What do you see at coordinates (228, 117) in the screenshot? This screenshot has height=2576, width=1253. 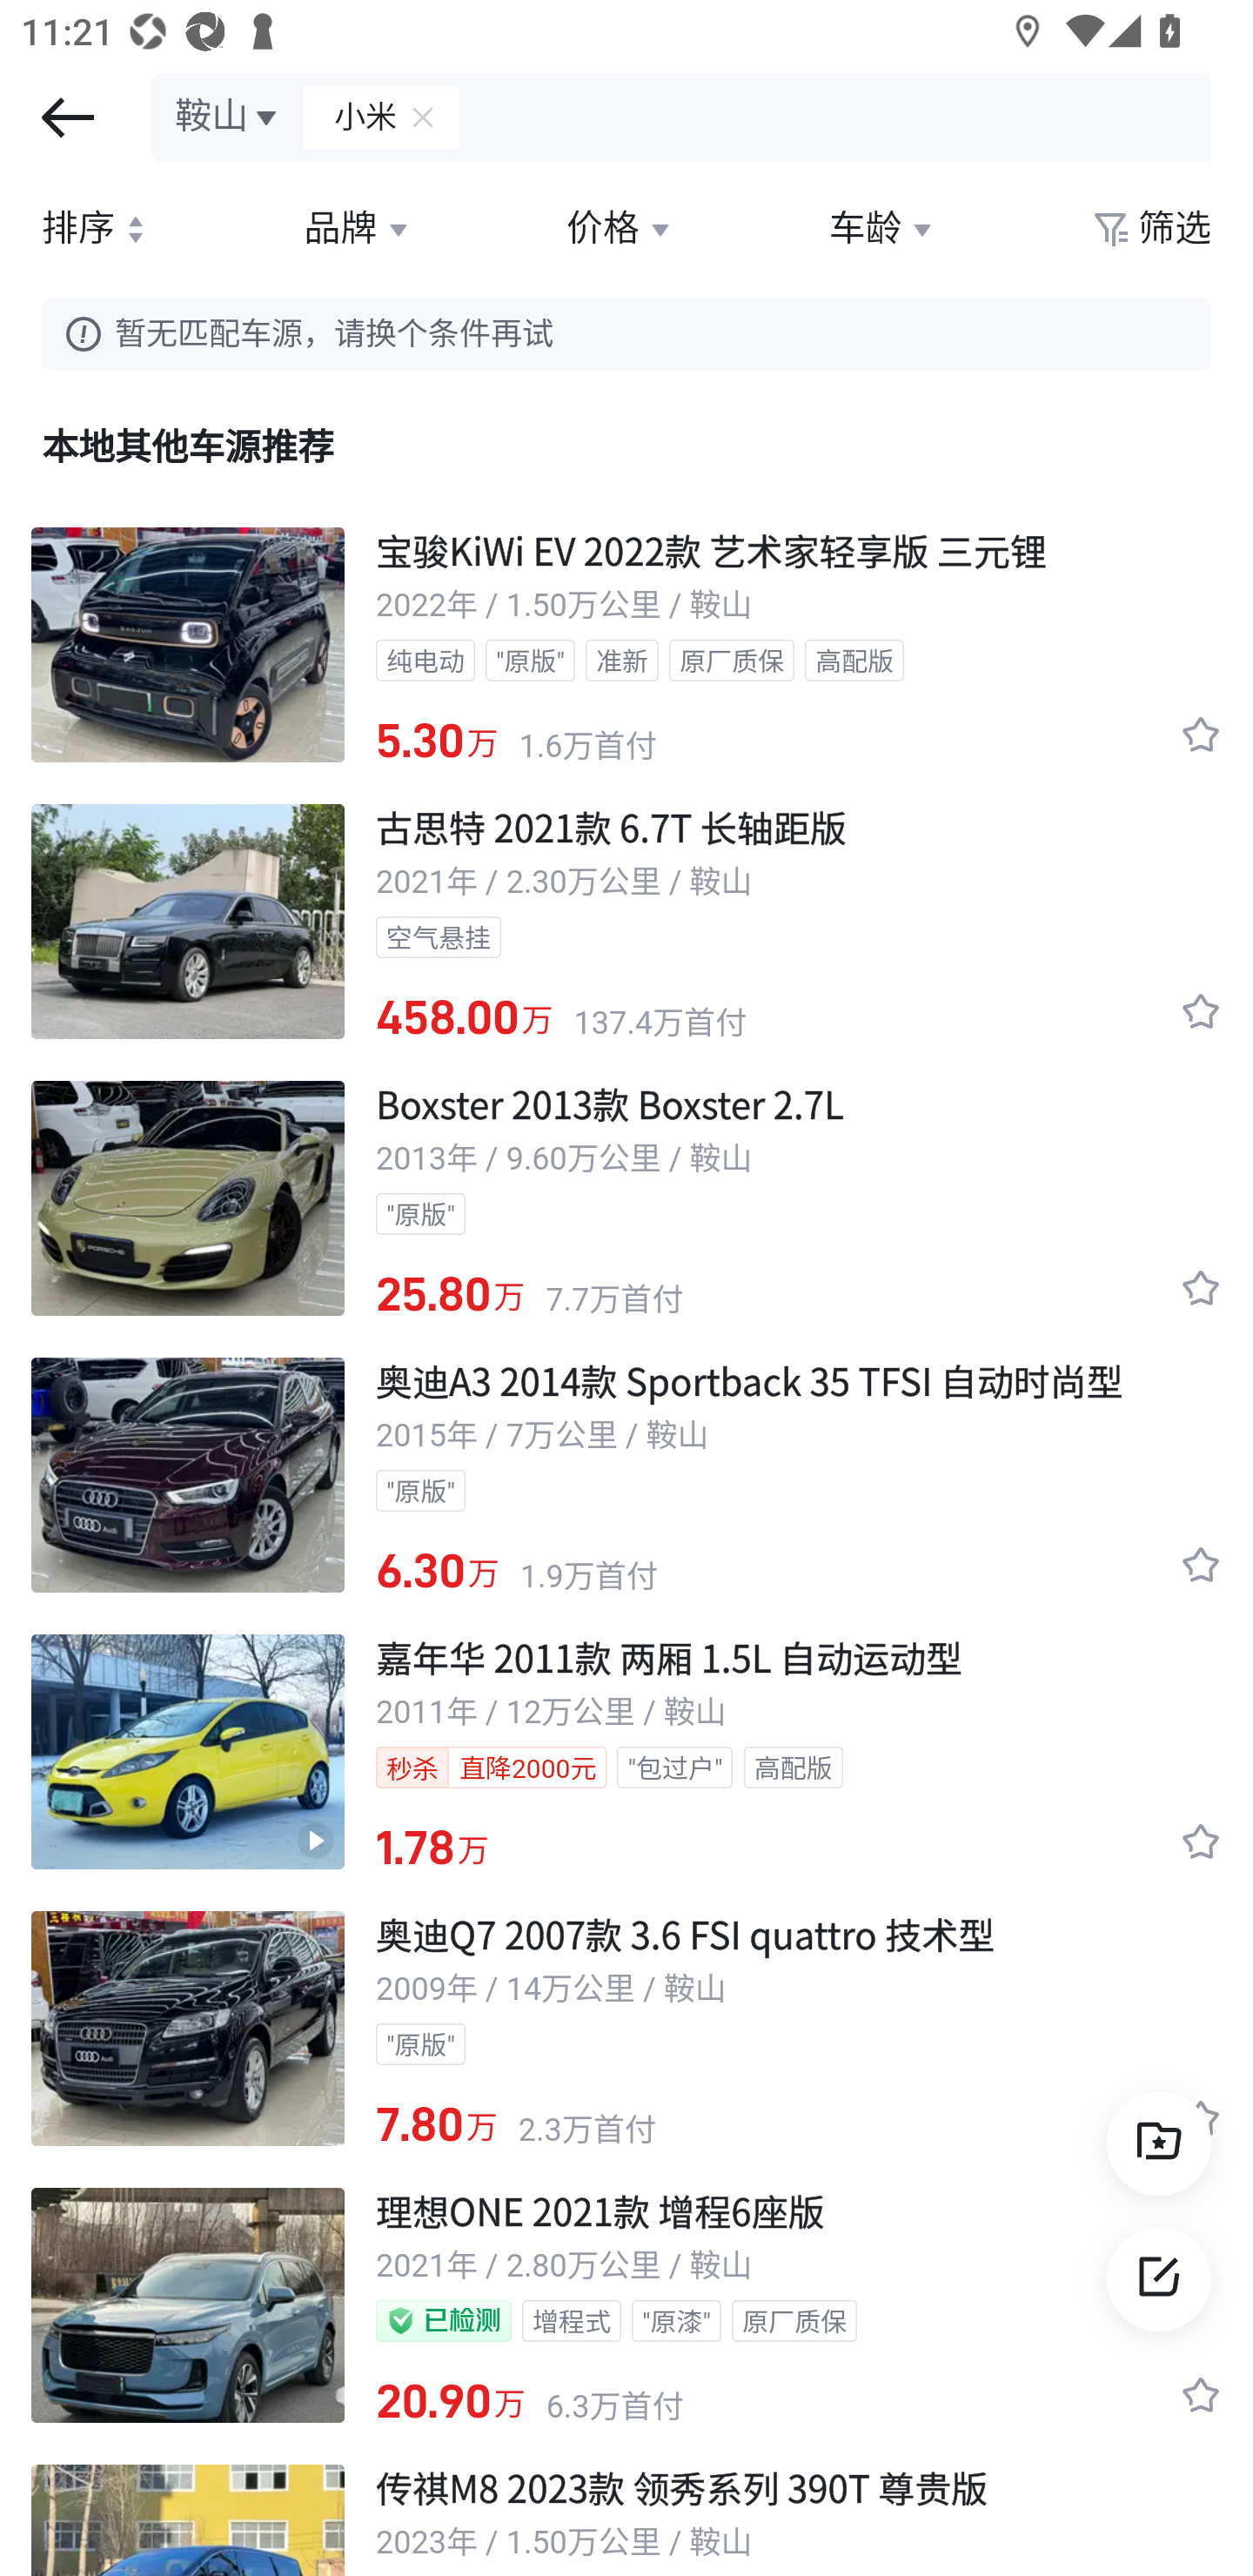 I see `鞍山` at bounding box center [228, 117].